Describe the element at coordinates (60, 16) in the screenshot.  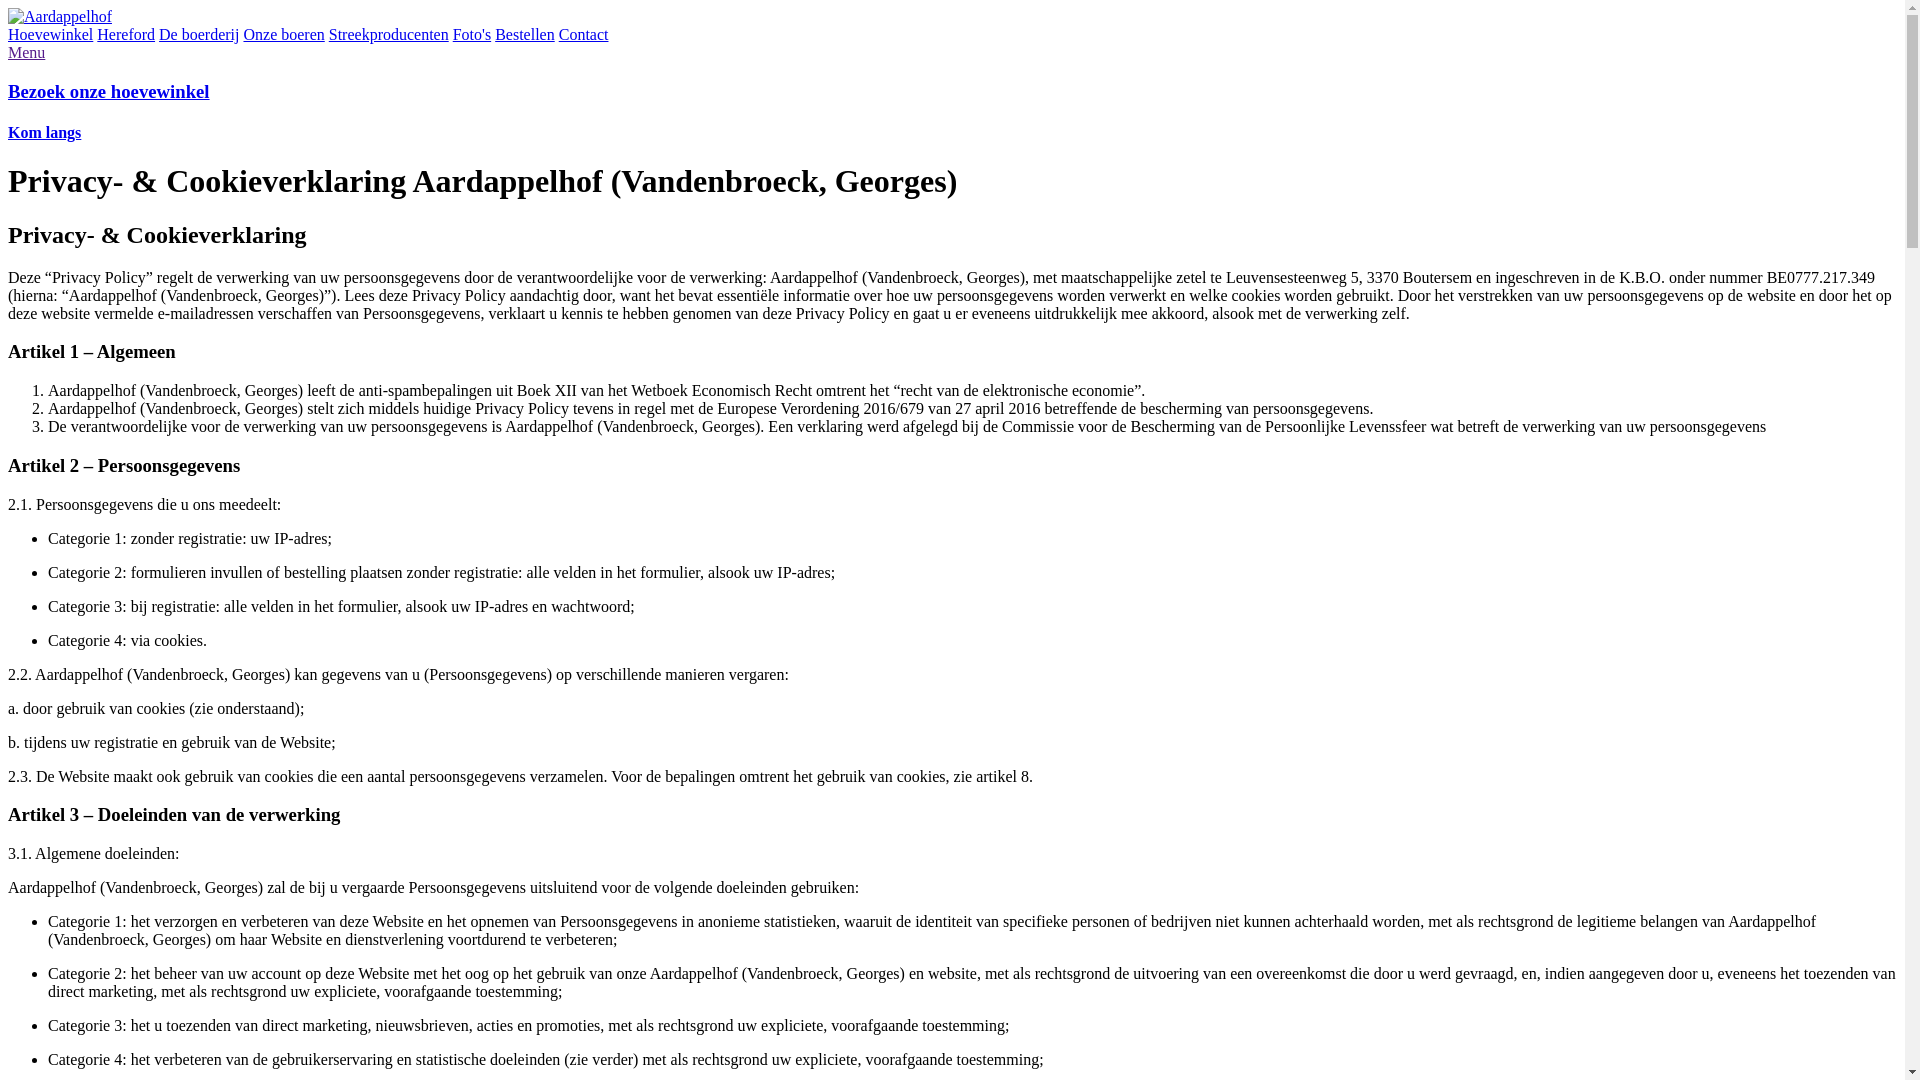
I see `Aardappelhof` at that location.